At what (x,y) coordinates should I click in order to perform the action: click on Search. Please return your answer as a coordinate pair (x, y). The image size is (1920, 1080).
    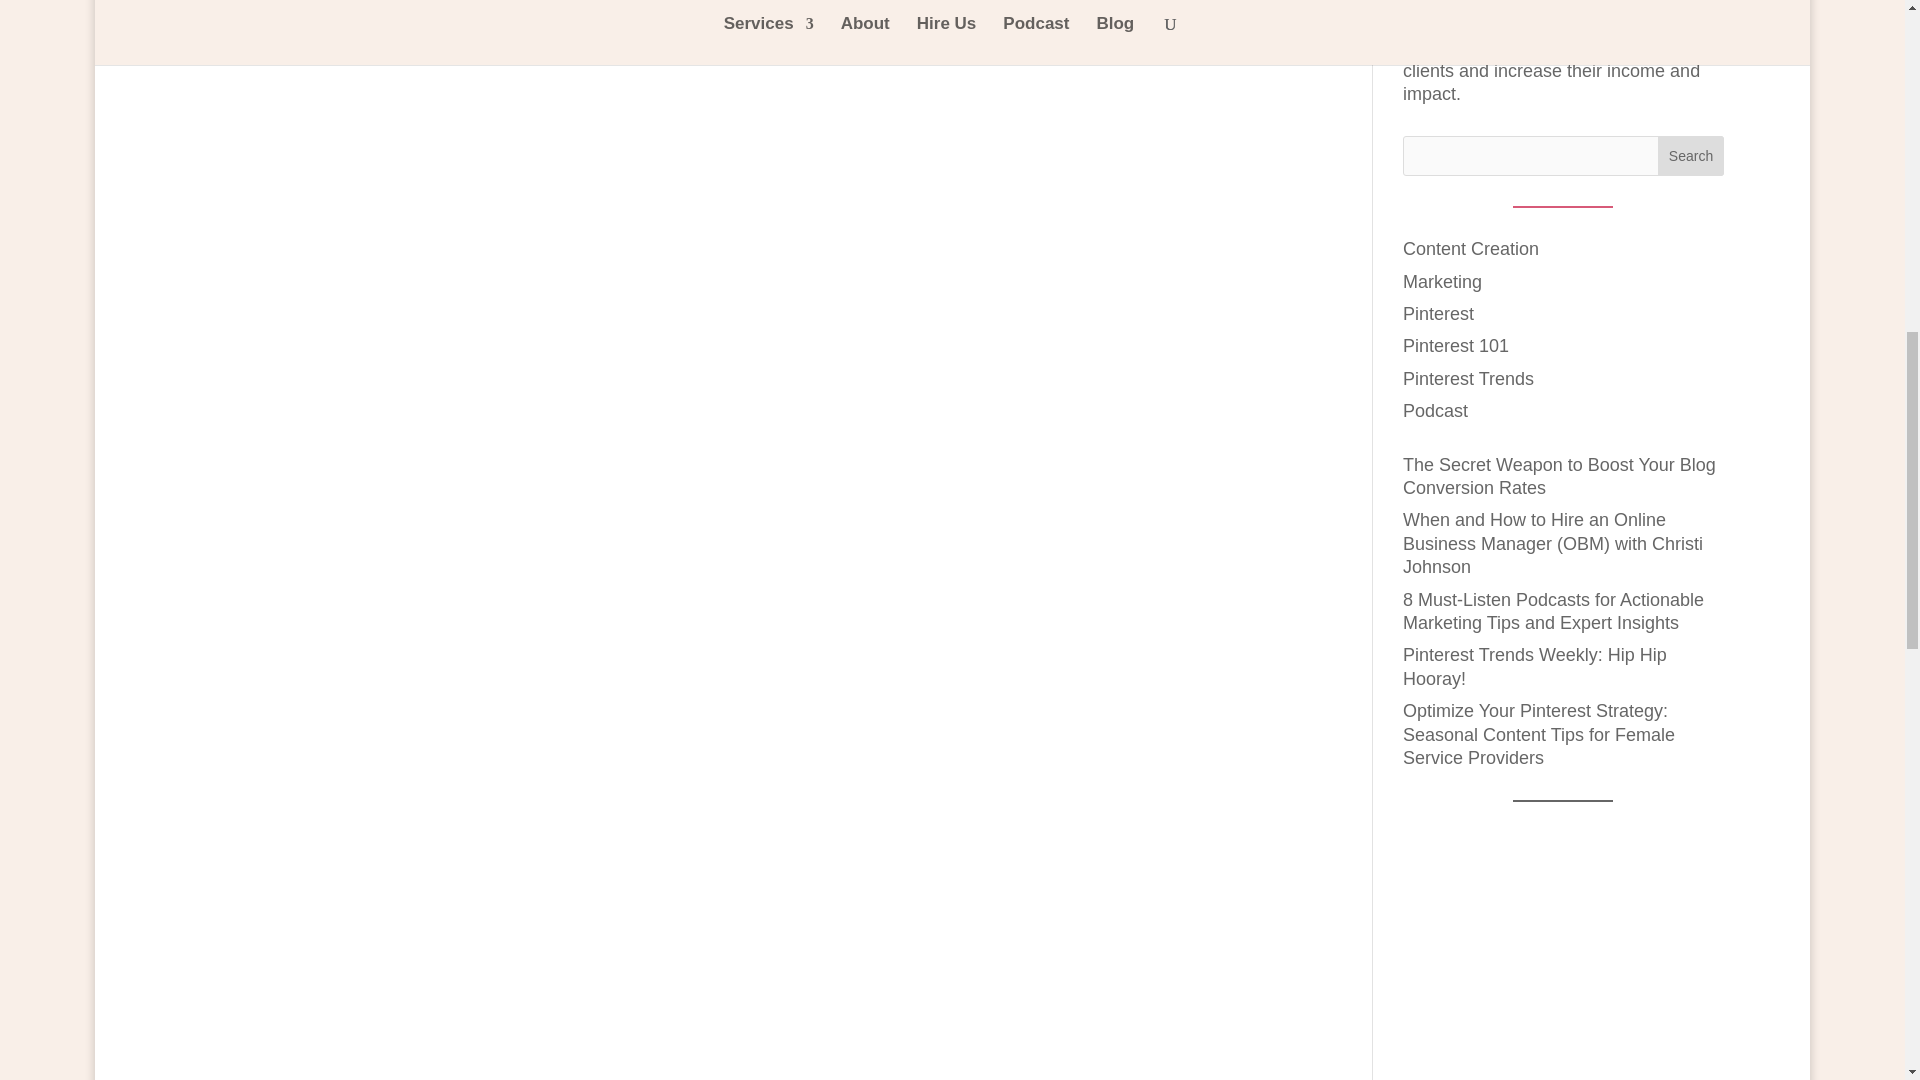
    Looking at the image, I should click on (1691, 156).